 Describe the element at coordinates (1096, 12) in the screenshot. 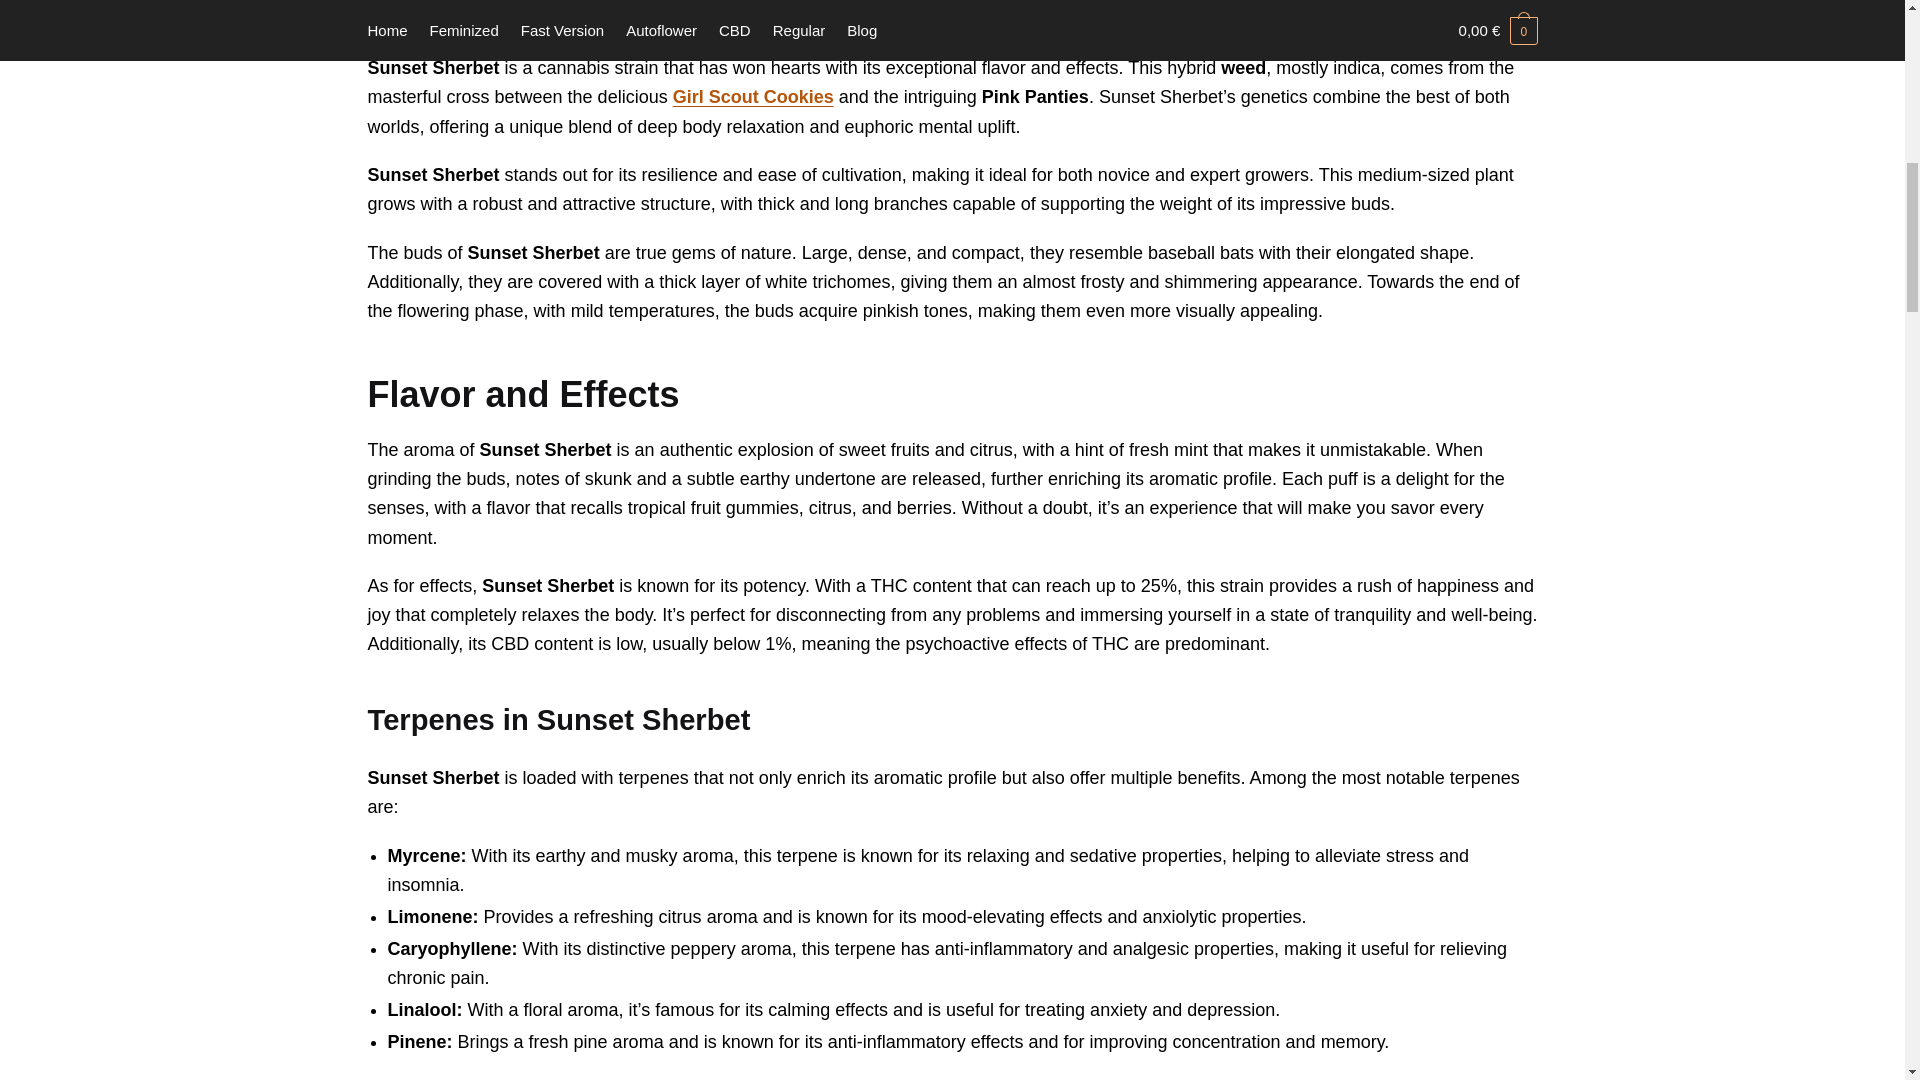

I see `Description` at that location.